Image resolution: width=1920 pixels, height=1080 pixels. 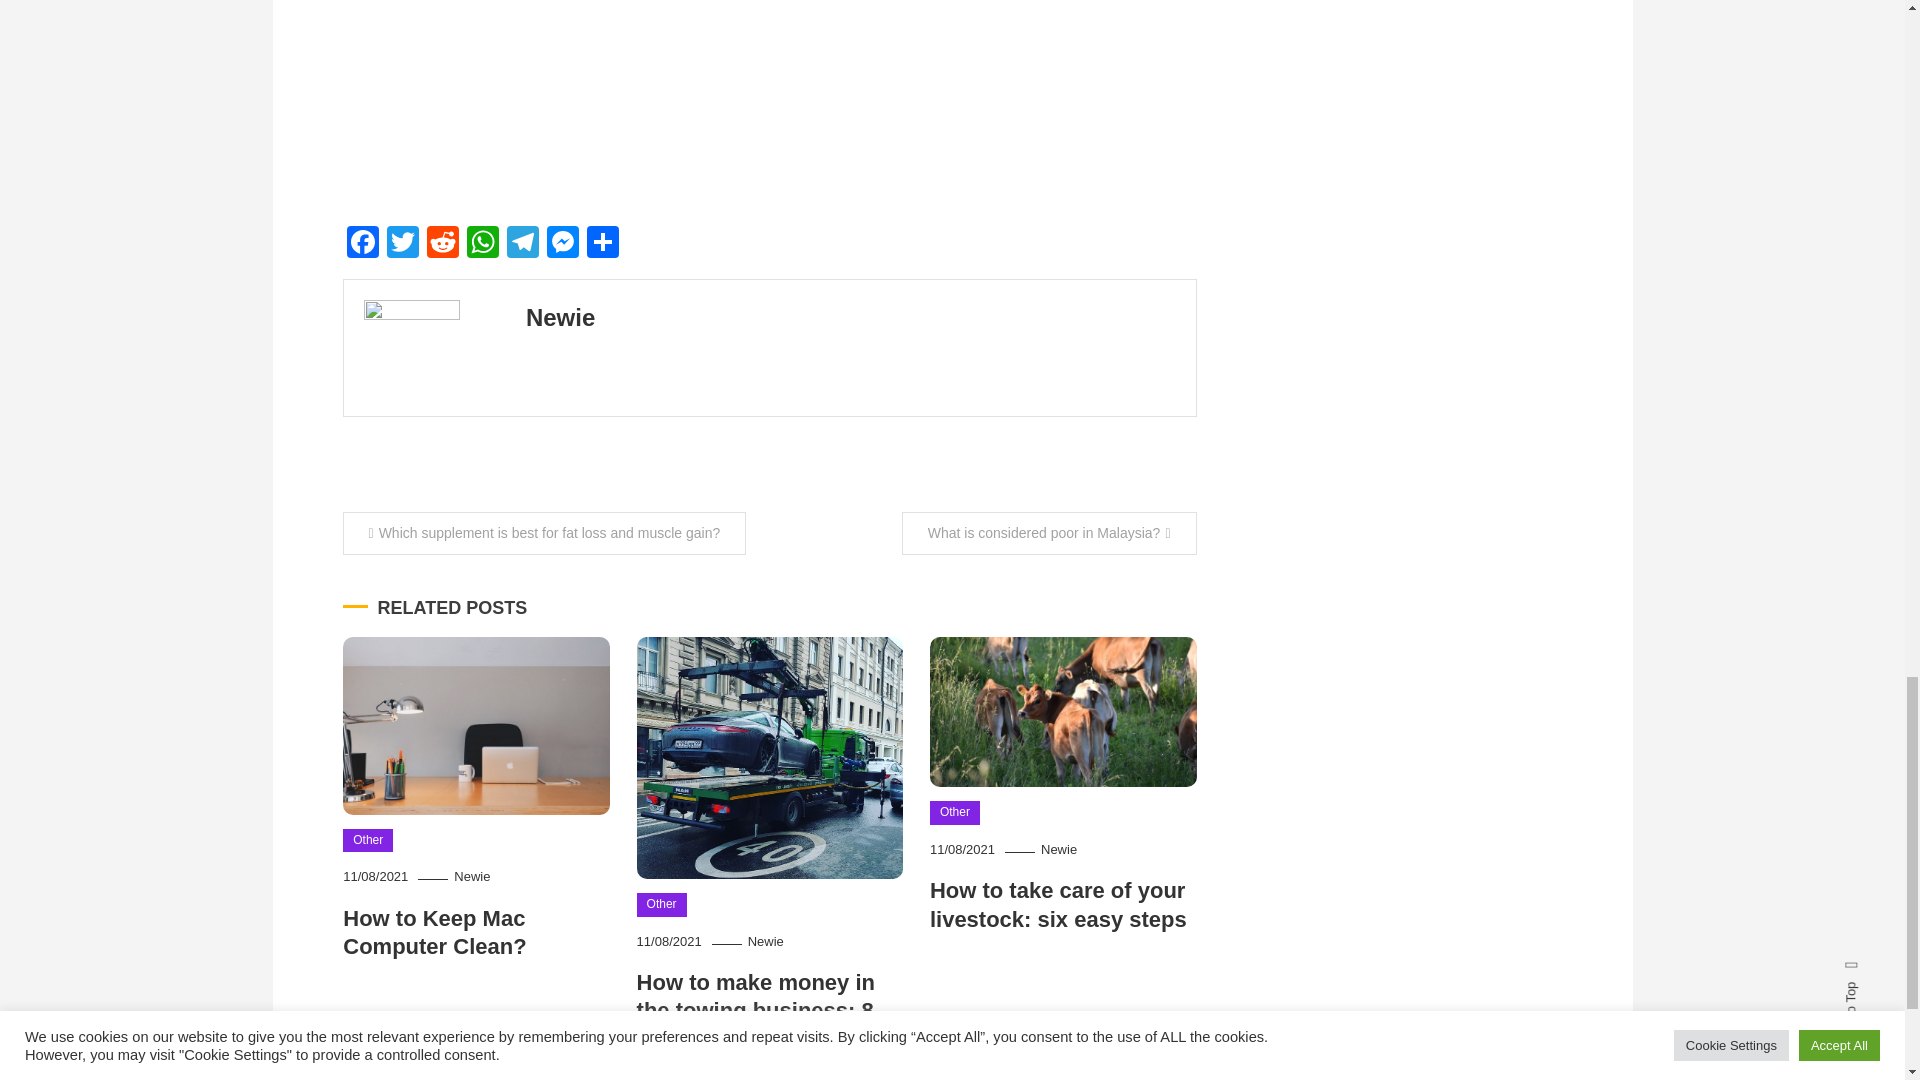 I want to click on NOOBS PLAY BRAWL STARS, from the start subscriber request, so click(x=661, y=102).